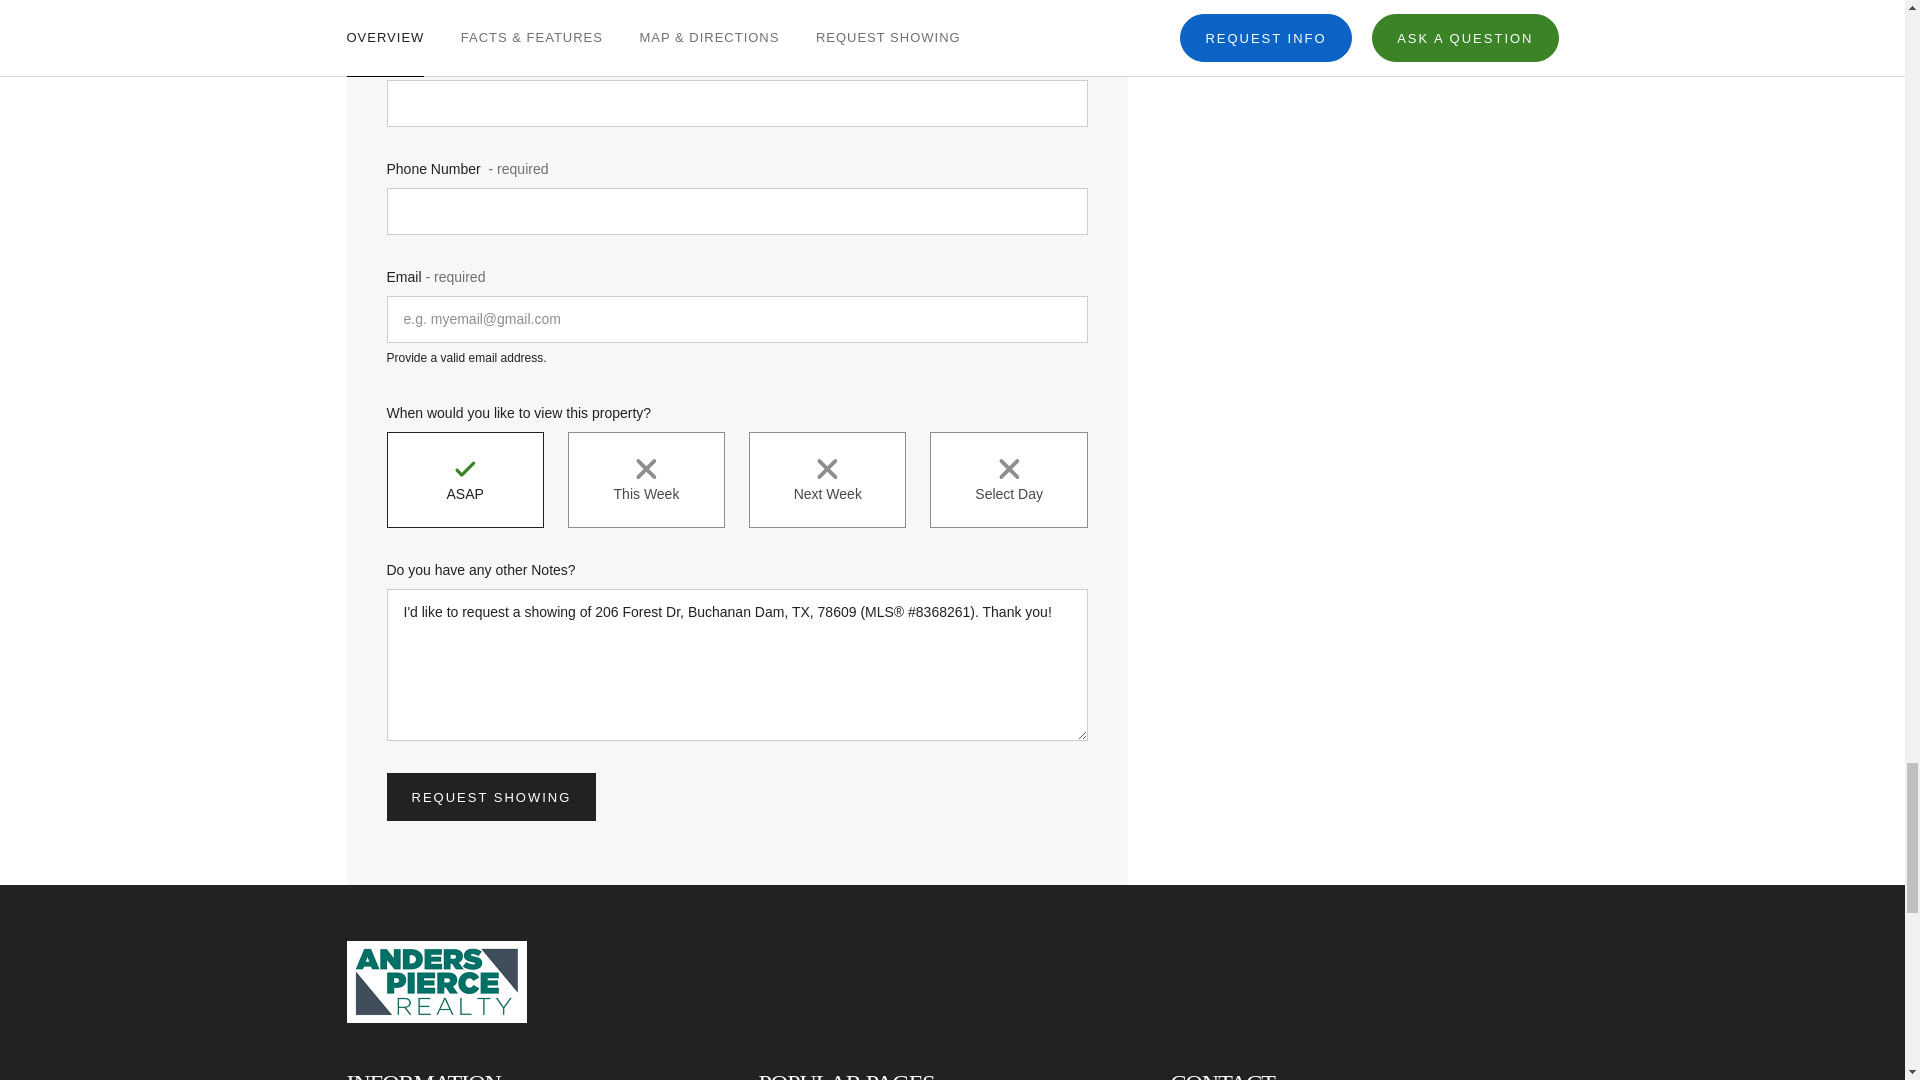 This screenshot has width=1920, height=1080. Describe the element at coordinates (464, 480) in the screenshot. I see `ASAP` at that location.